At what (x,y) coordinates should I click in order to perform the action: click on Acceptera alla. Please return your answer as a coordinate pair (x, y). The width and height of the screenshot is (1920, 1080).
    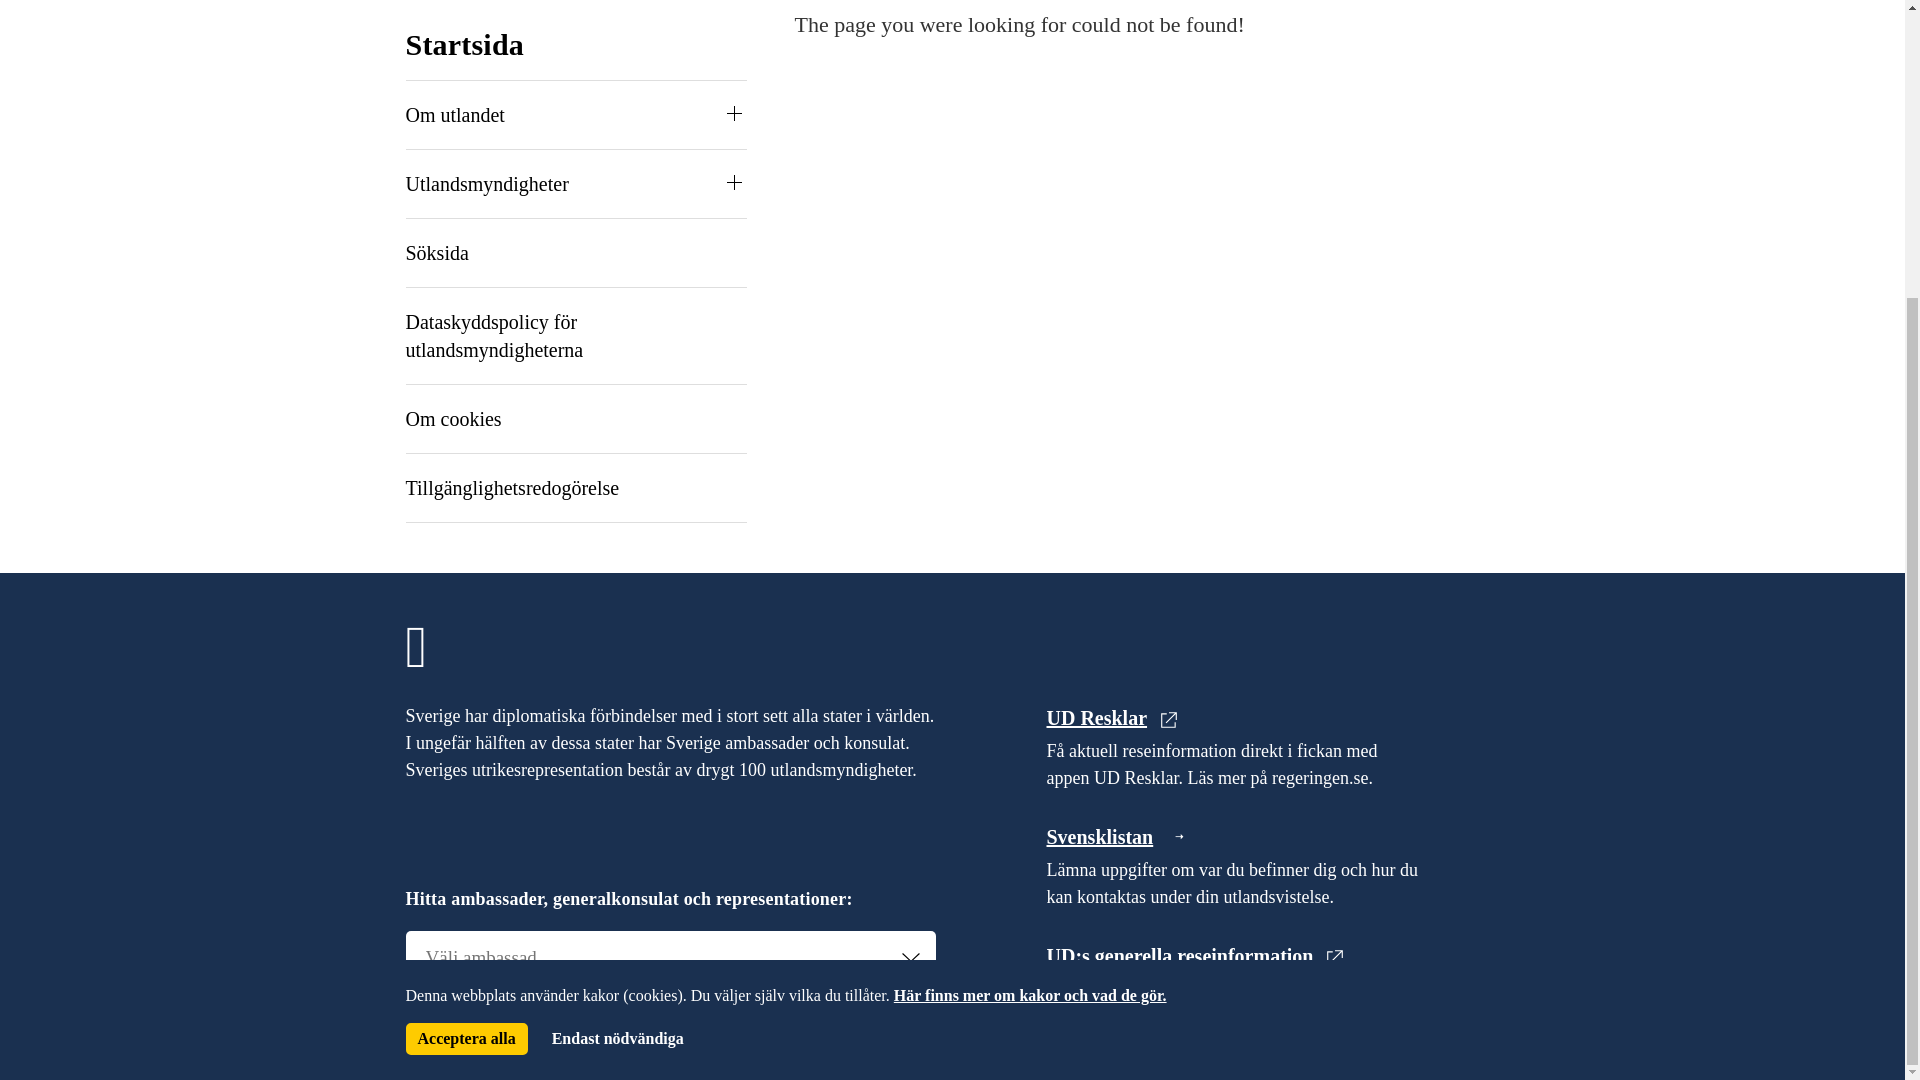
    Looking at the image, I should click on (466, 640).